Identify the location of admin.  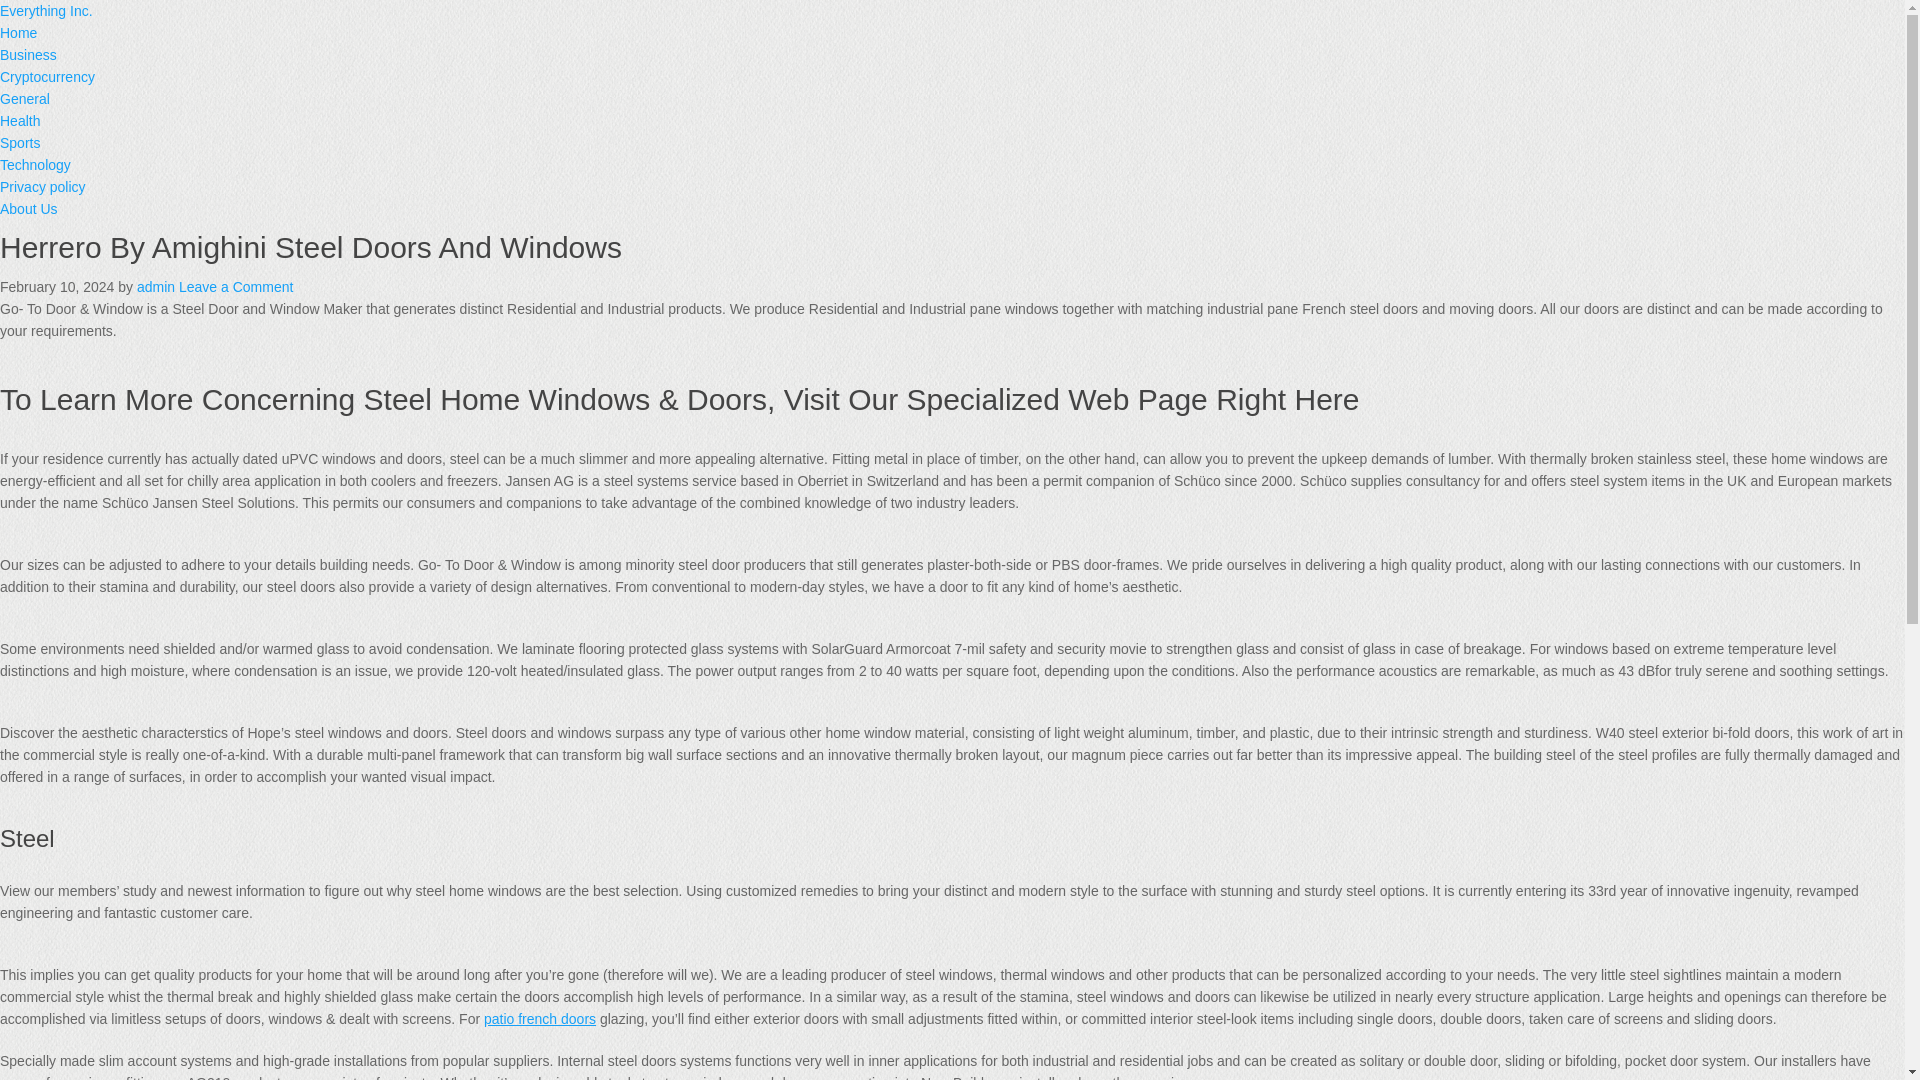
(155, 286).